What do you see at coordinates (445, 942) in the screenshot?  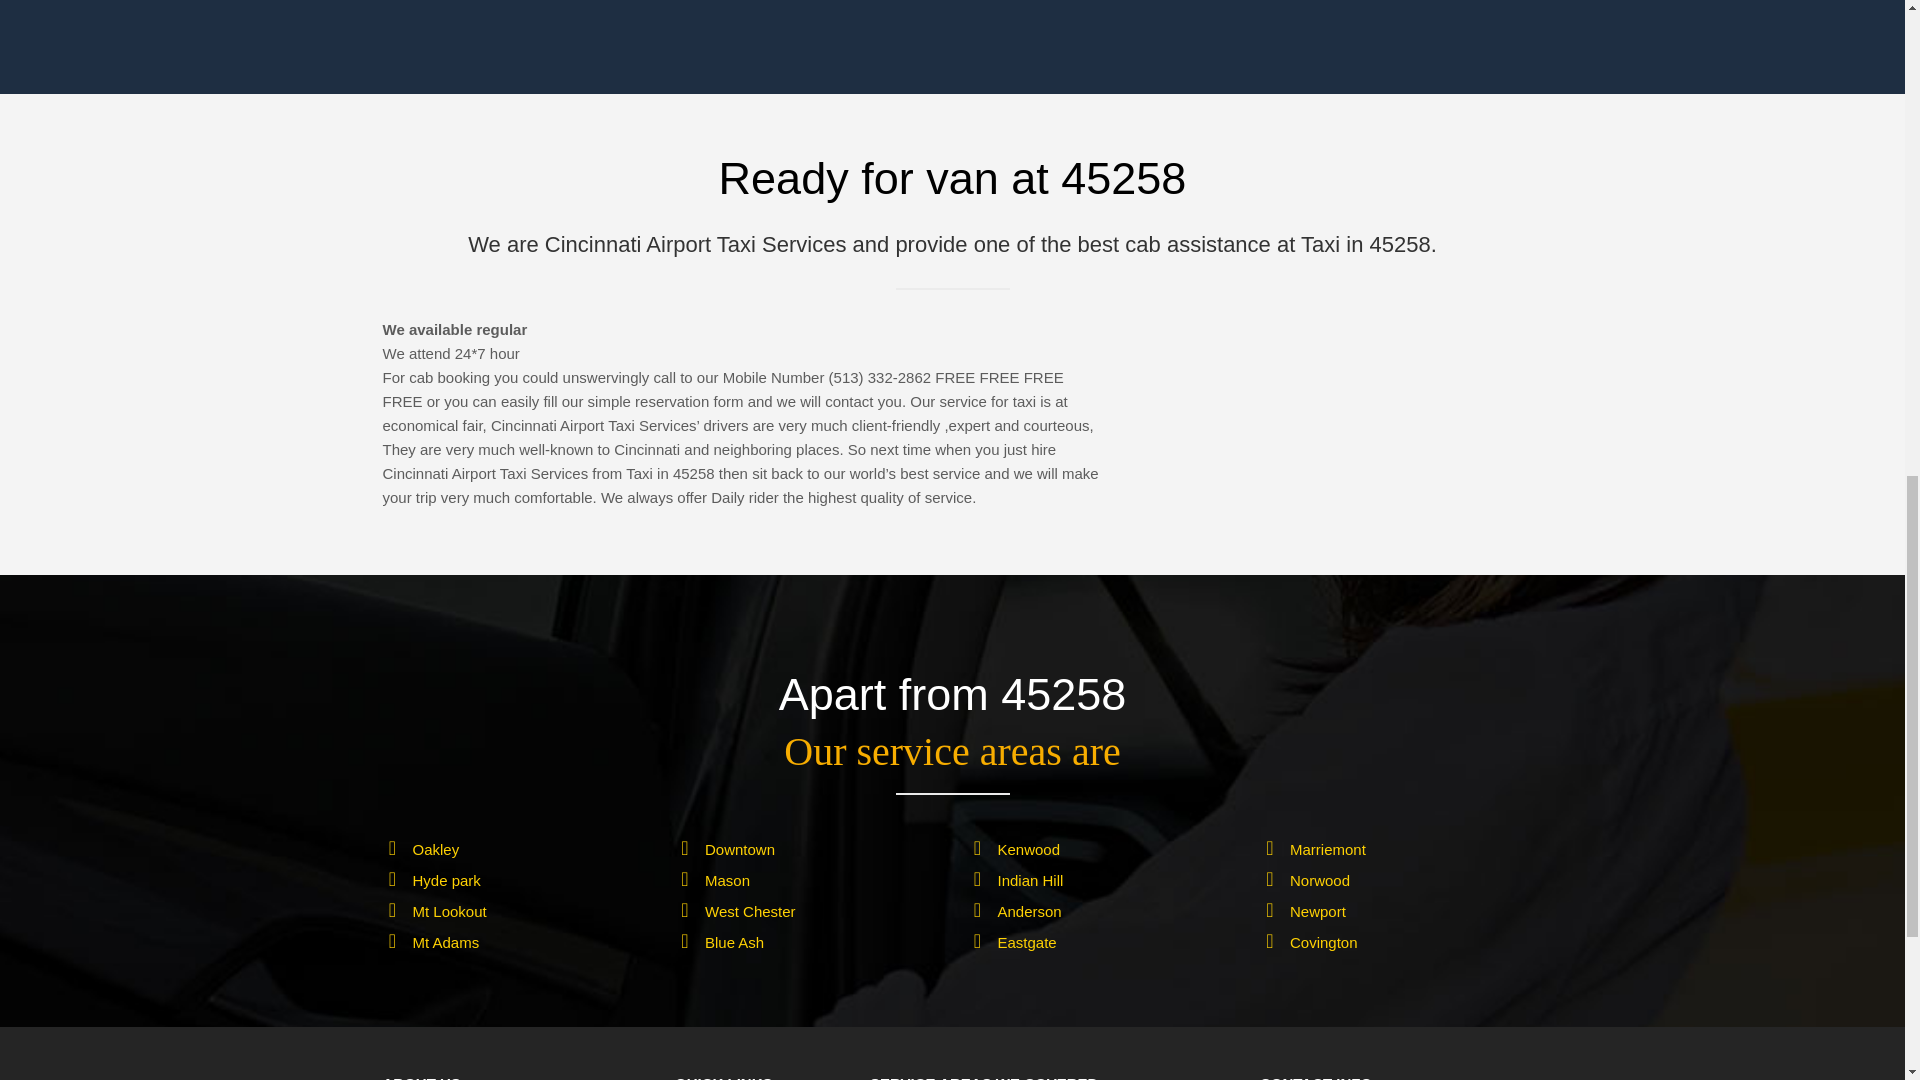 I see `Mt Adams` at bounding box center [445, 942].